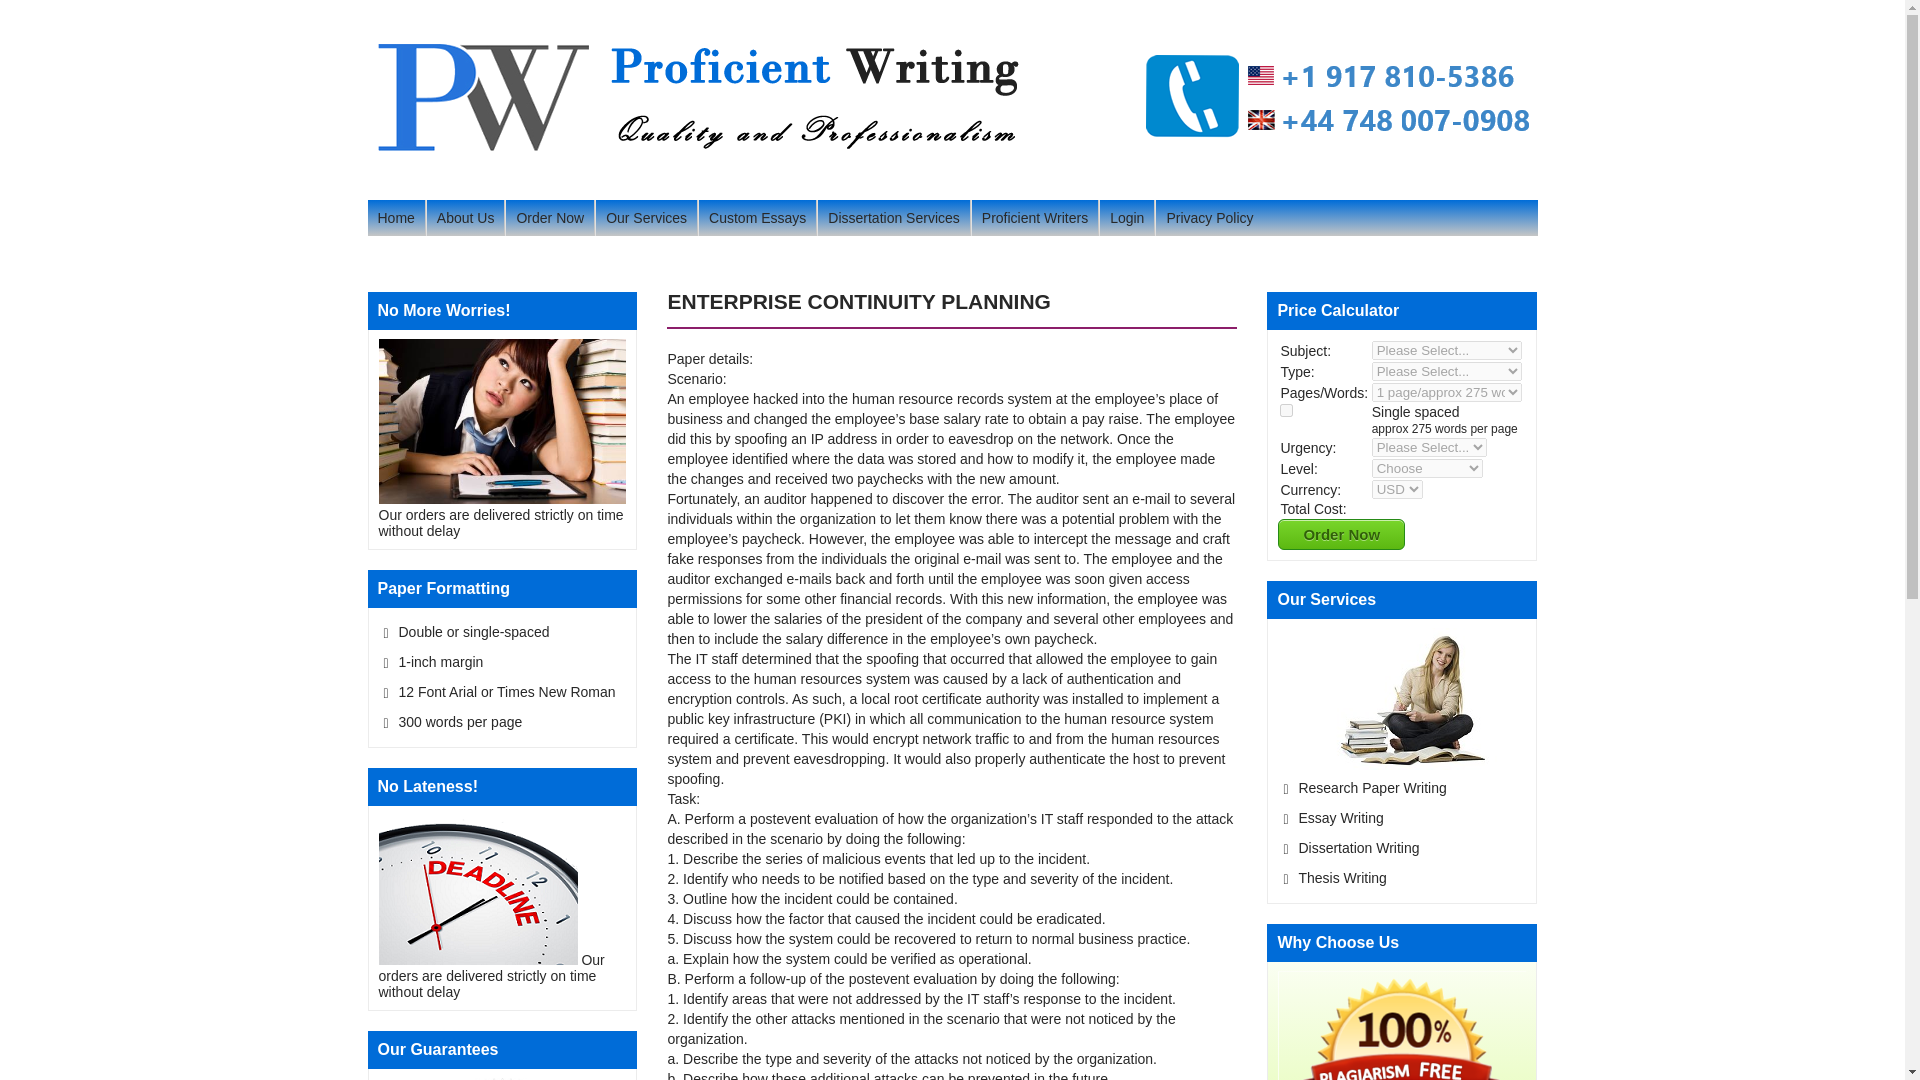 Image resolution: width=1920 pixels, height=1080 pixels. What do you see at coordinates (1209, 218) in the screenshot?
I see `Privacy Policy` at bounding box center [1209, 218].